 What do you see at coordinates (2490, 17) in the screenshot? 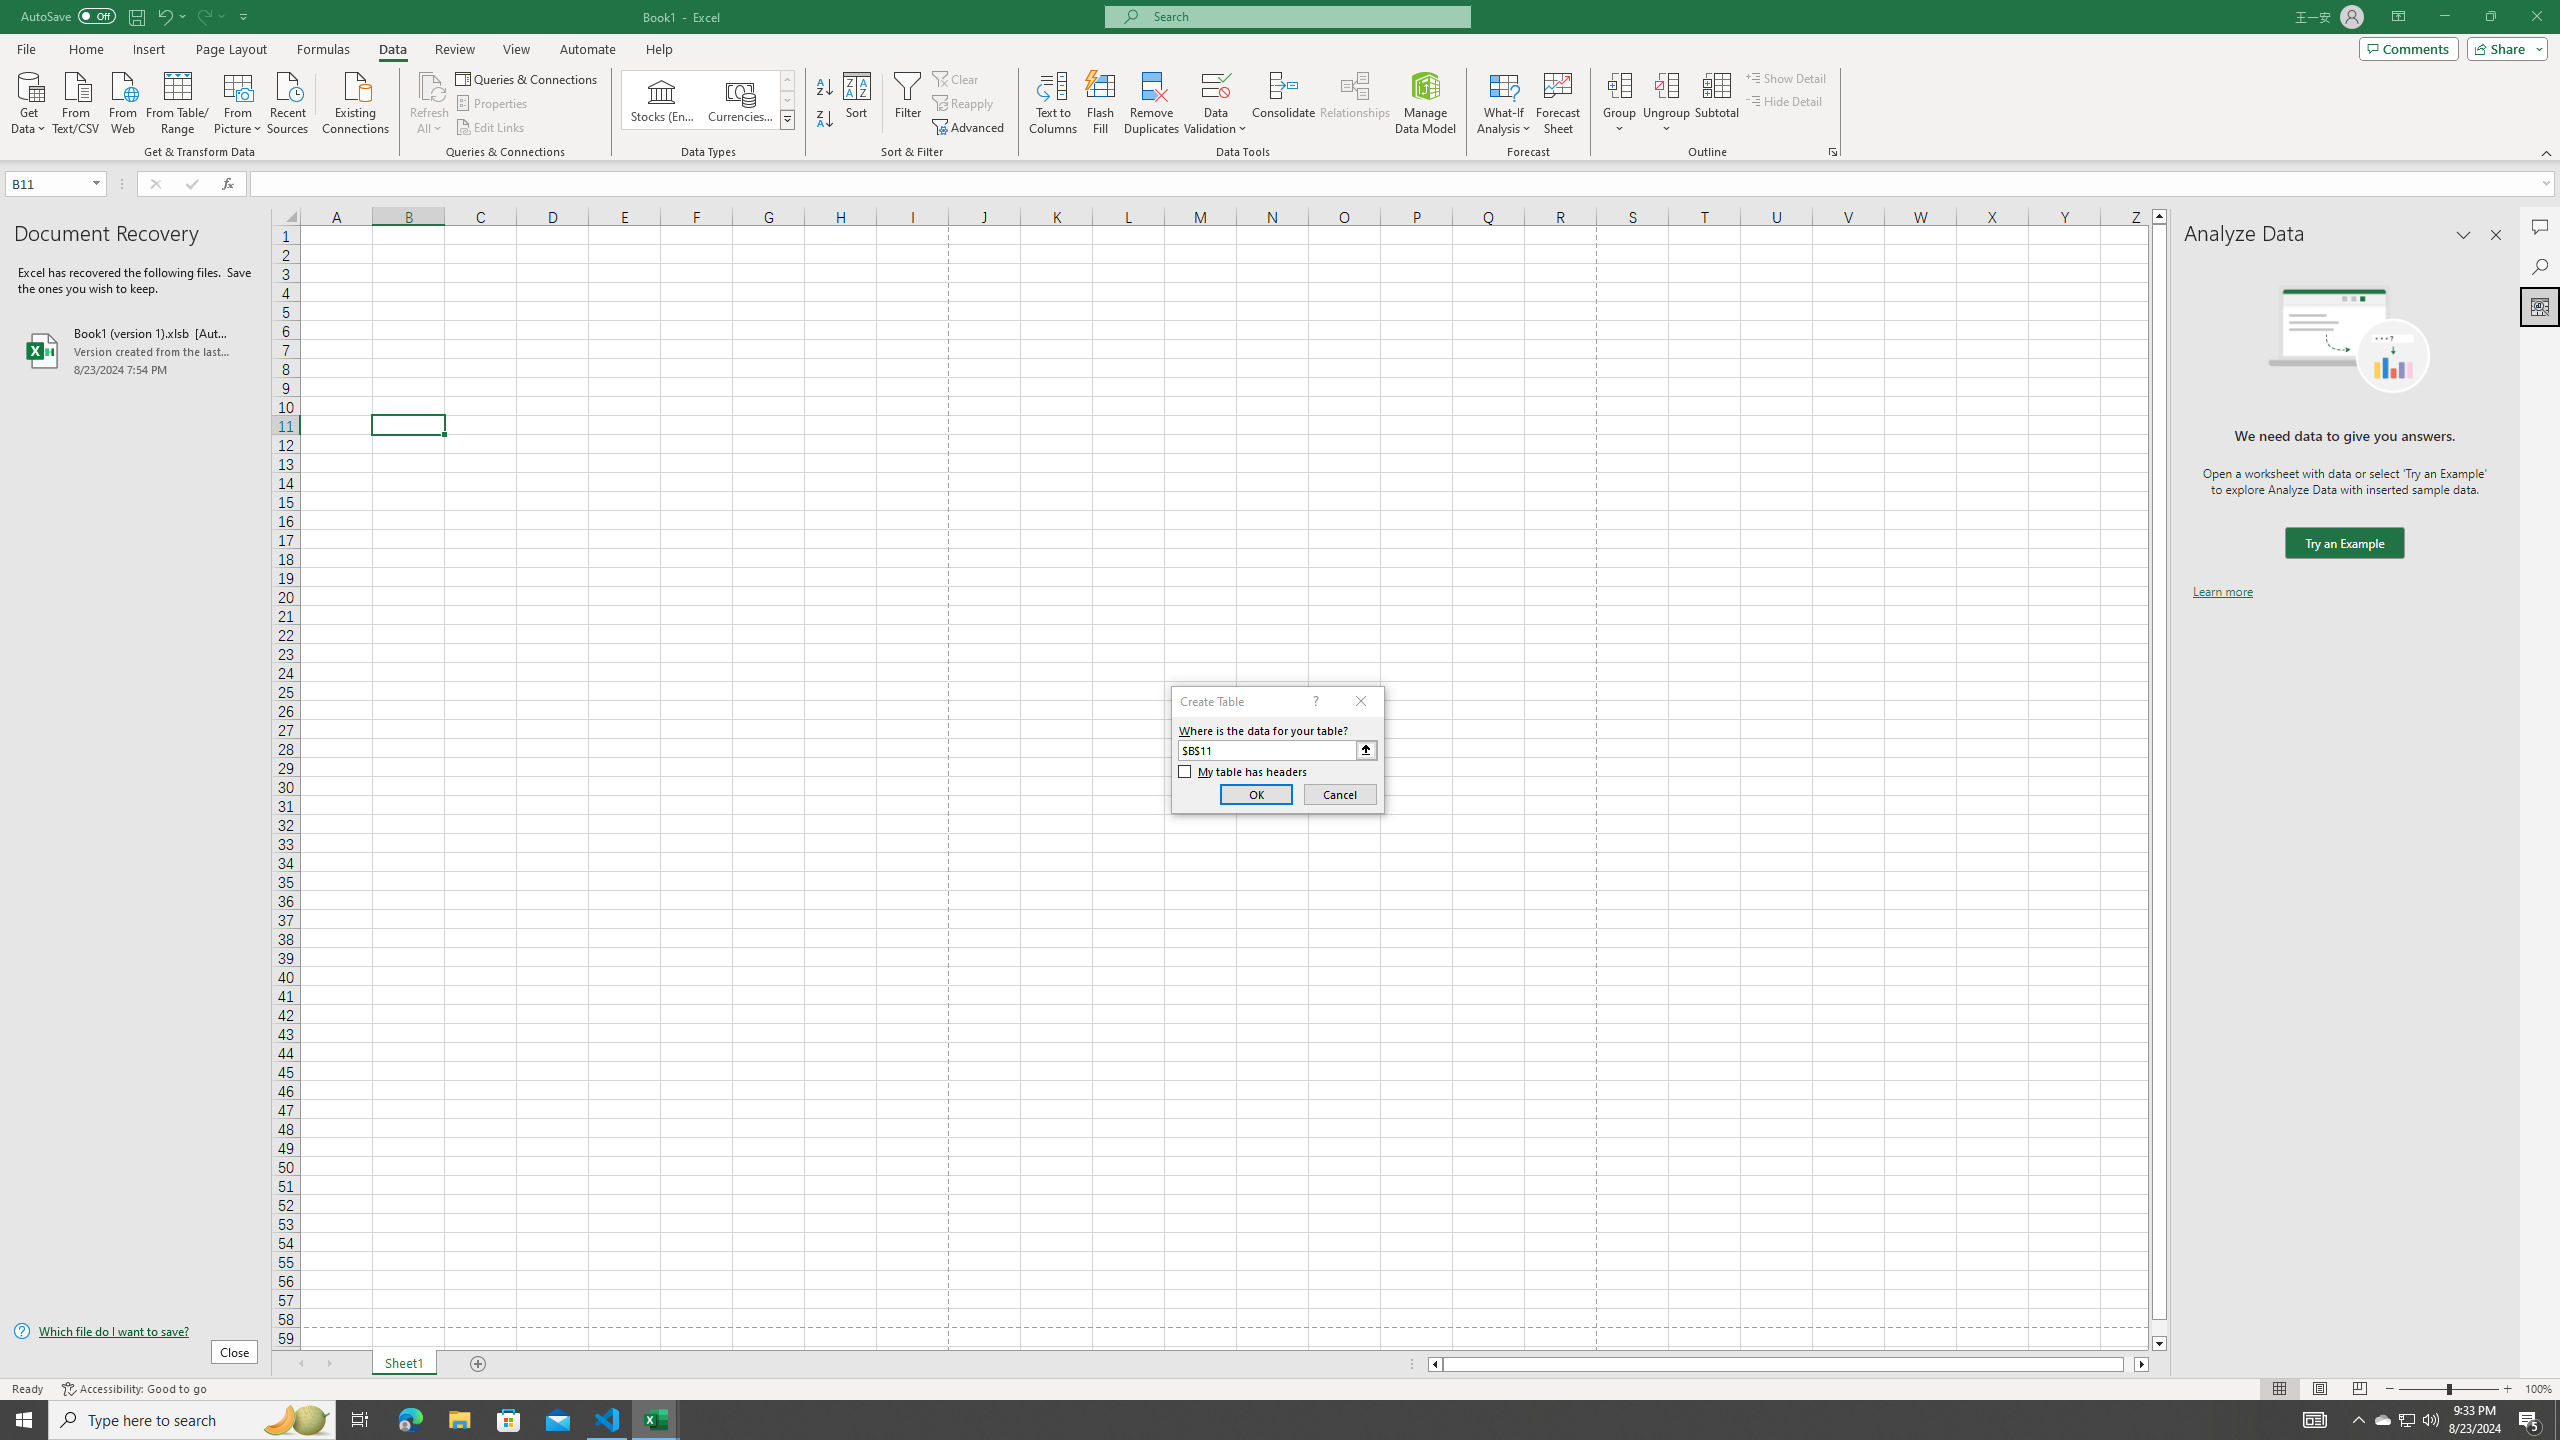
I see `Restore Down` at bounding box center [2490, 17].